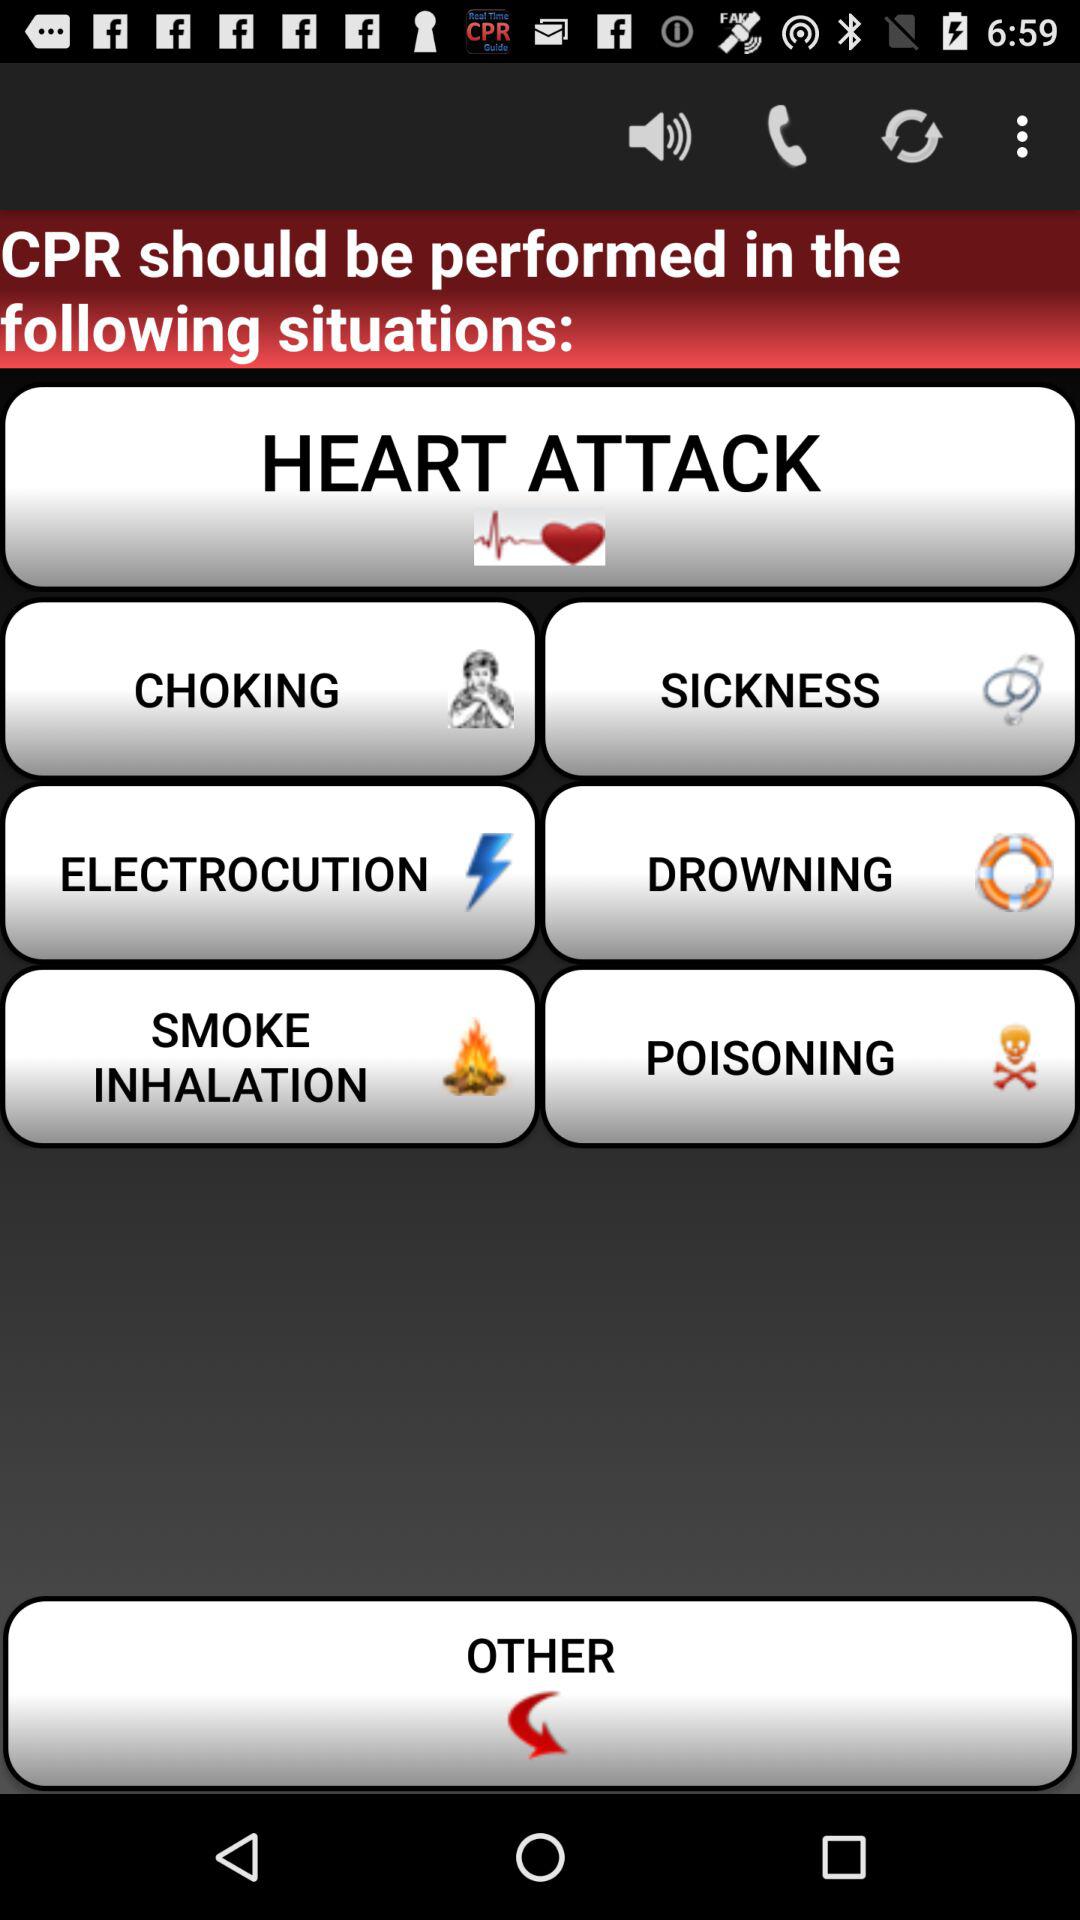  I want to click on choose item below choking icon, so click(810, 872).